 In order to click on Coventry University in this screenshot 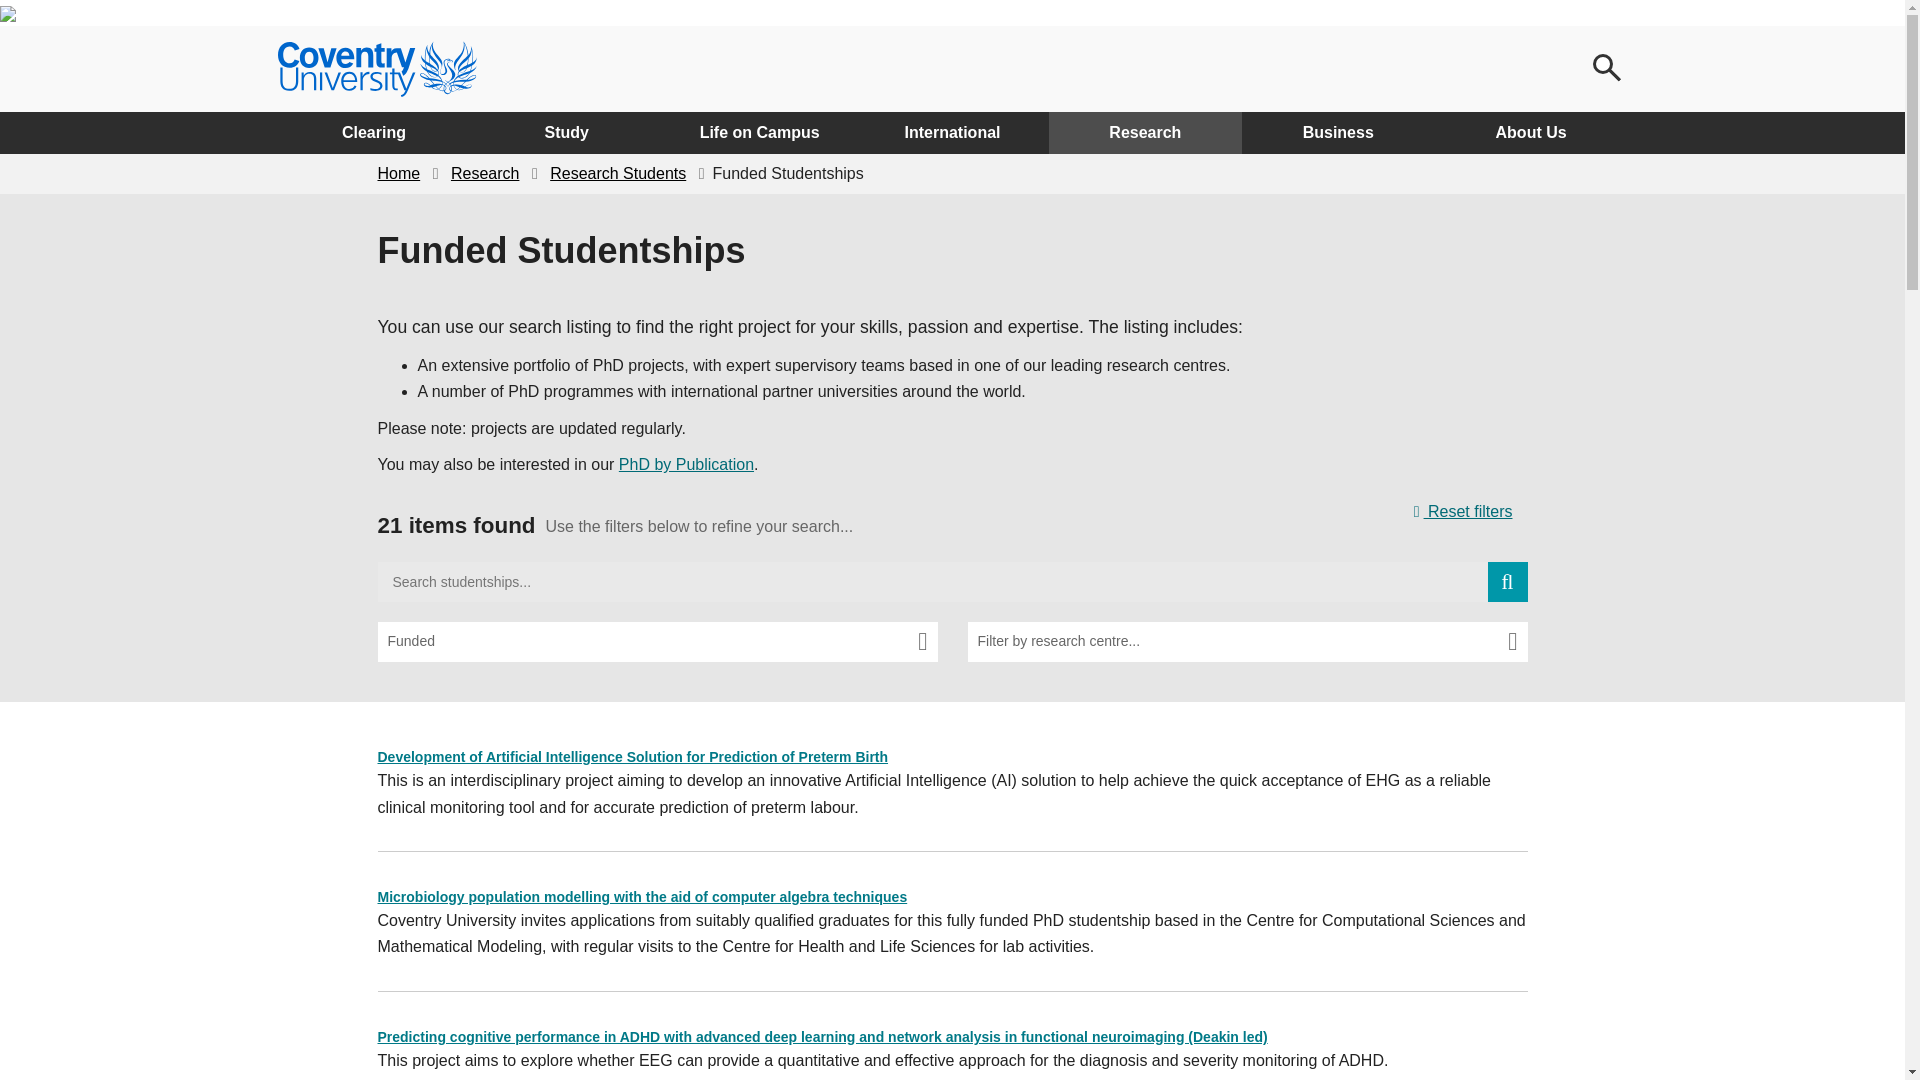, I will do `click(377, 69)`.